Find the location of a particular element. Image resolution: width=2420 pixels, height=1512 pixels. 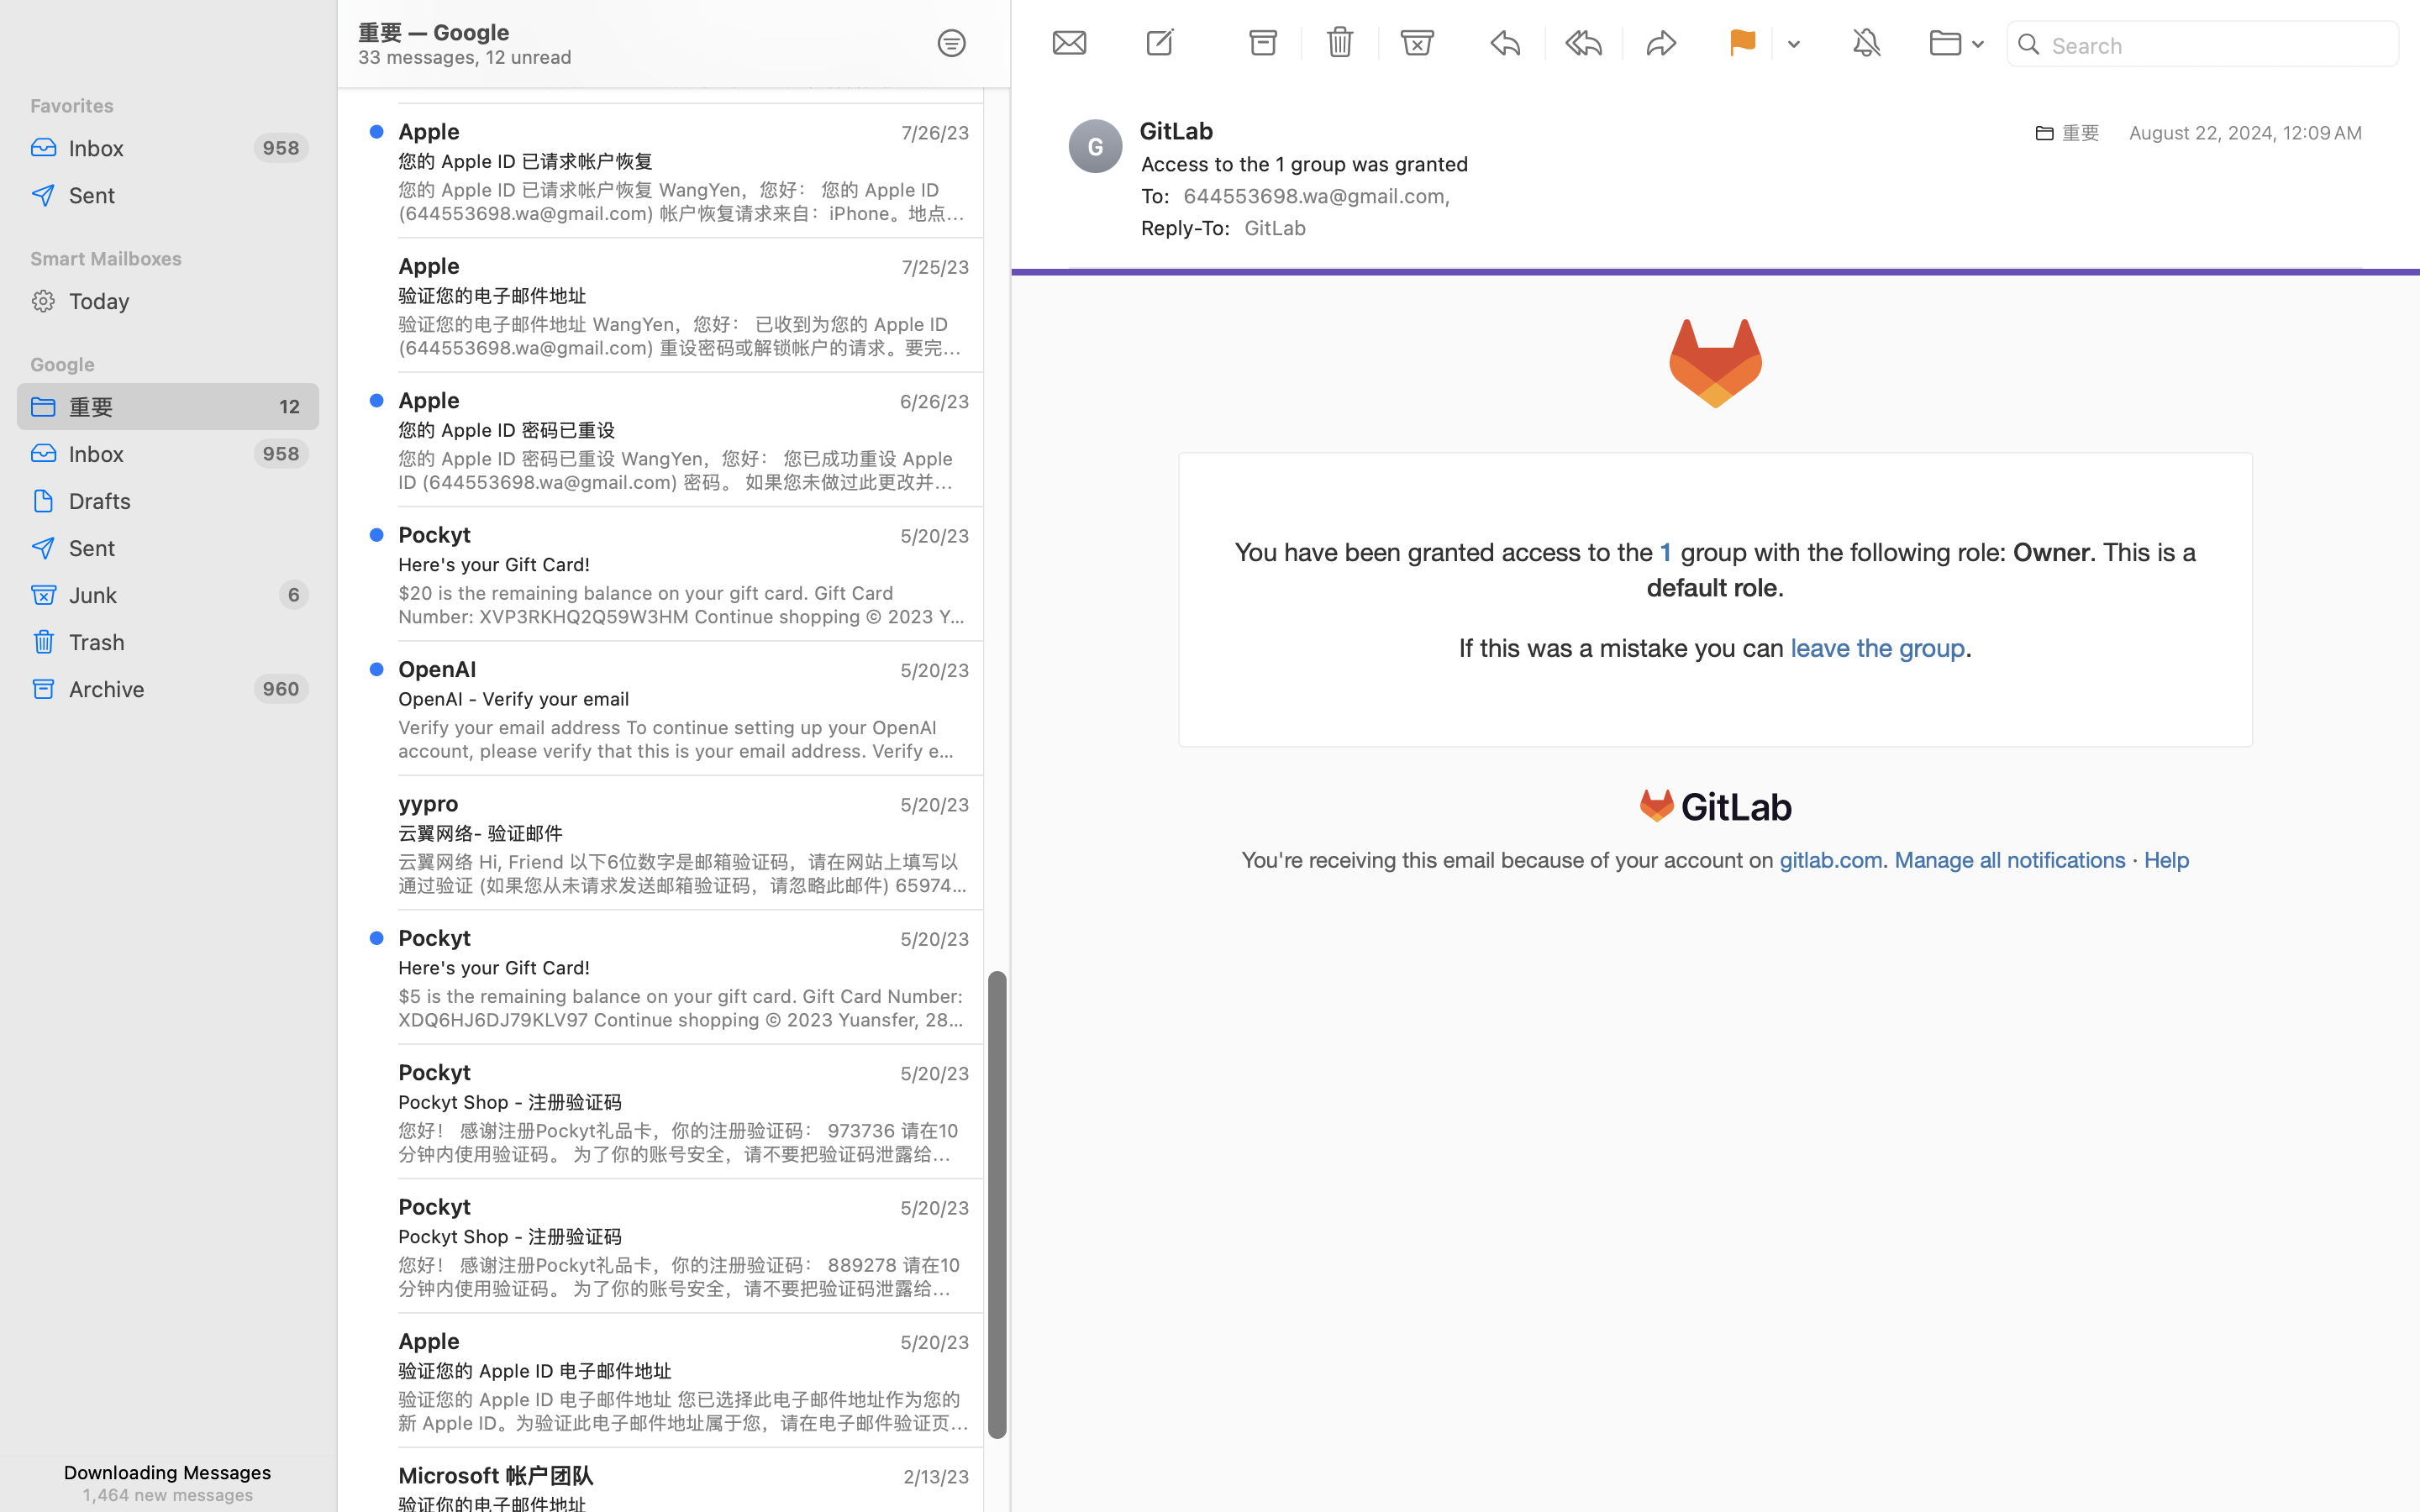

重要 is located at coordinates (163, 407).